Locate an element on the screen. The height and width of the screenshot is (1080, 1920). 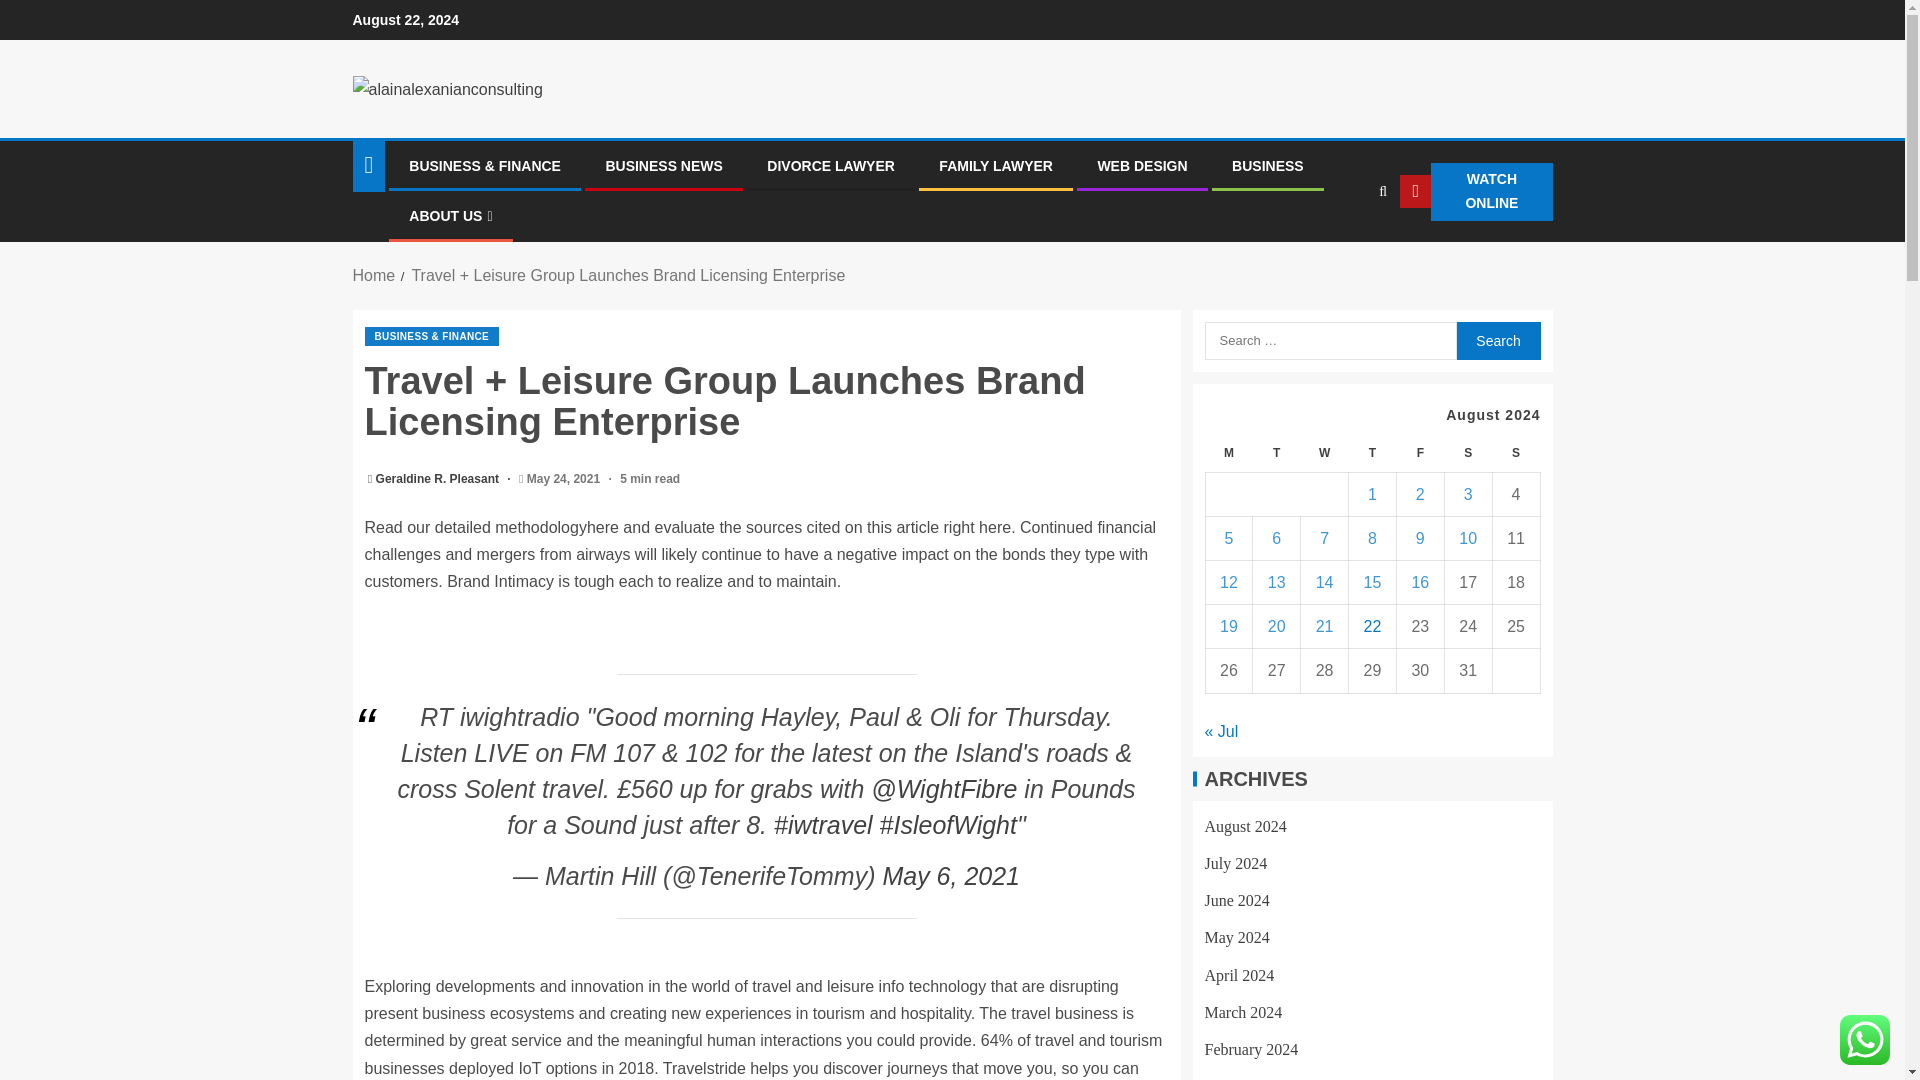
Sunday is located at coordinates (1515, 453).